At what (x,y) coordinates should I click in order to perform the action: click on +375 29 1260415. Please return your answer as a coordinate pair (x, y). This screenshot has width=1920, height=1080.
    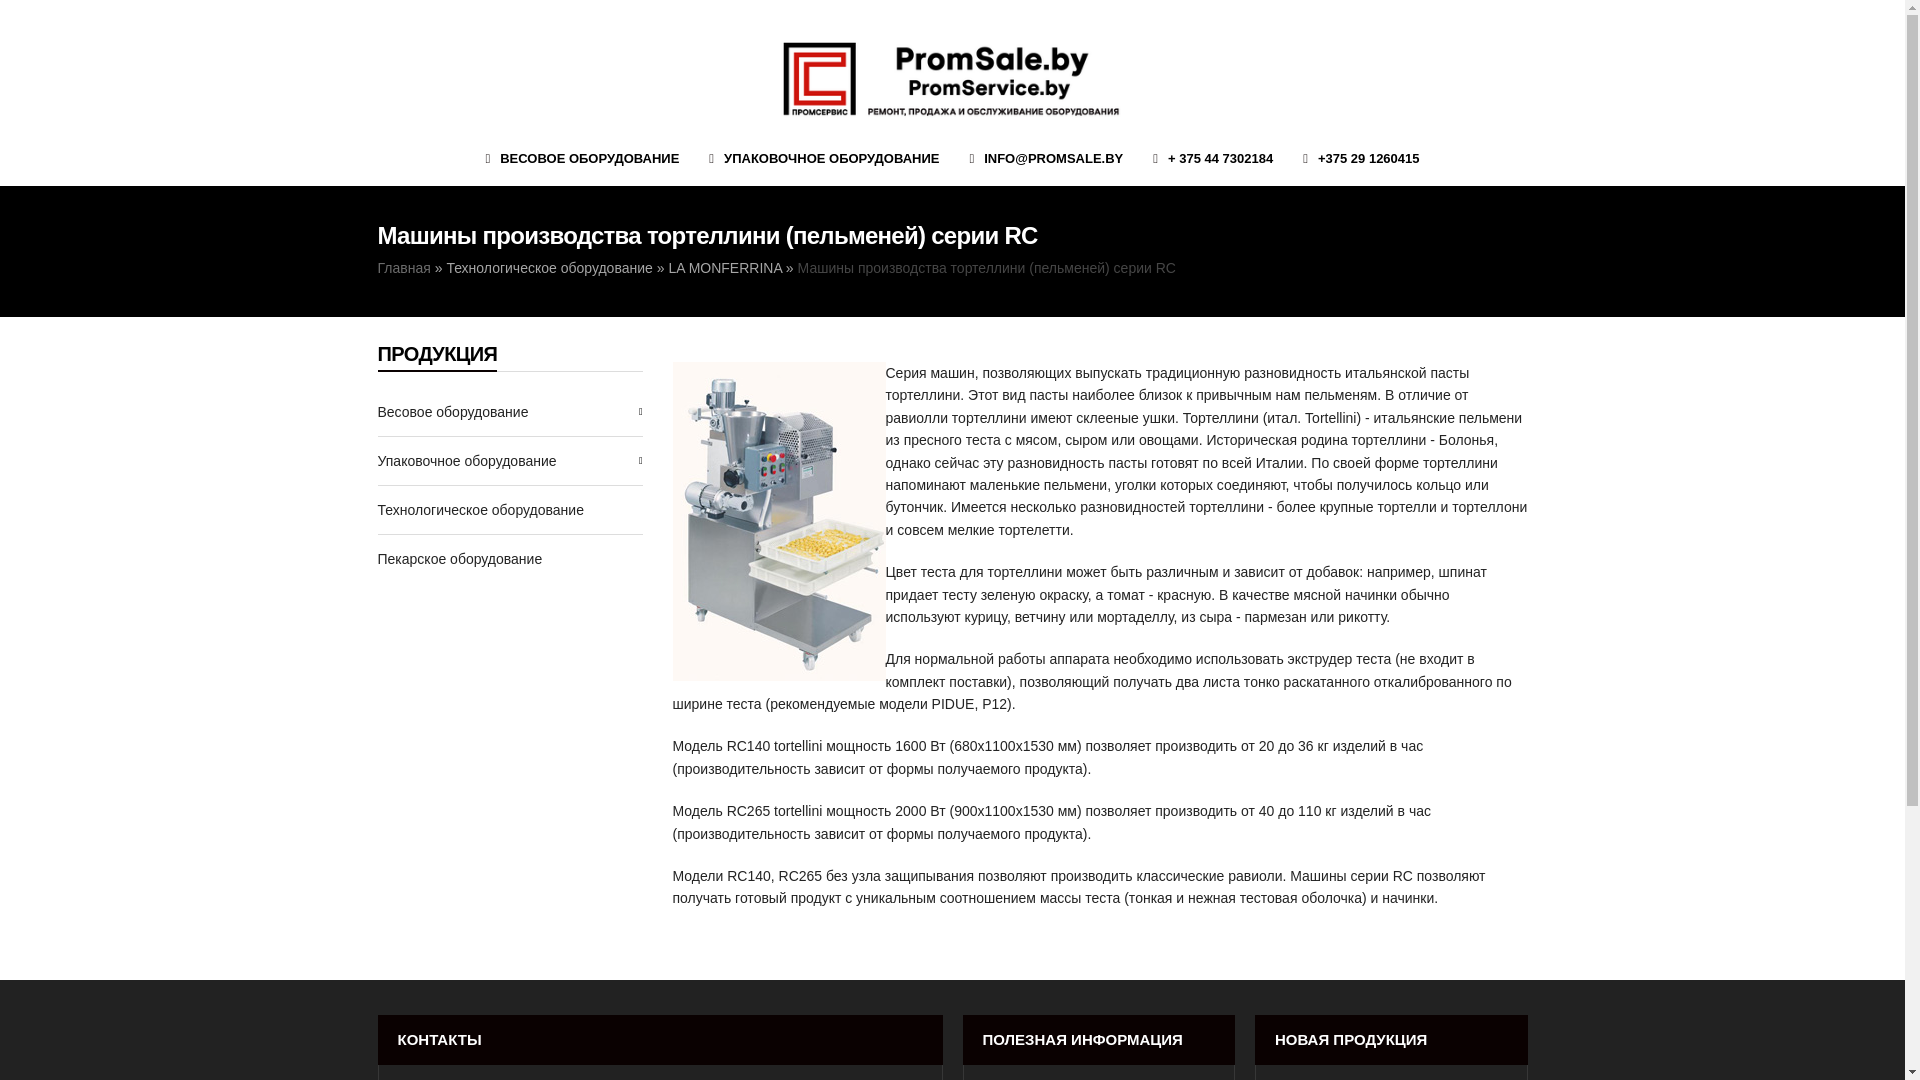
    Looking at the image, I should click on (1361, 158).